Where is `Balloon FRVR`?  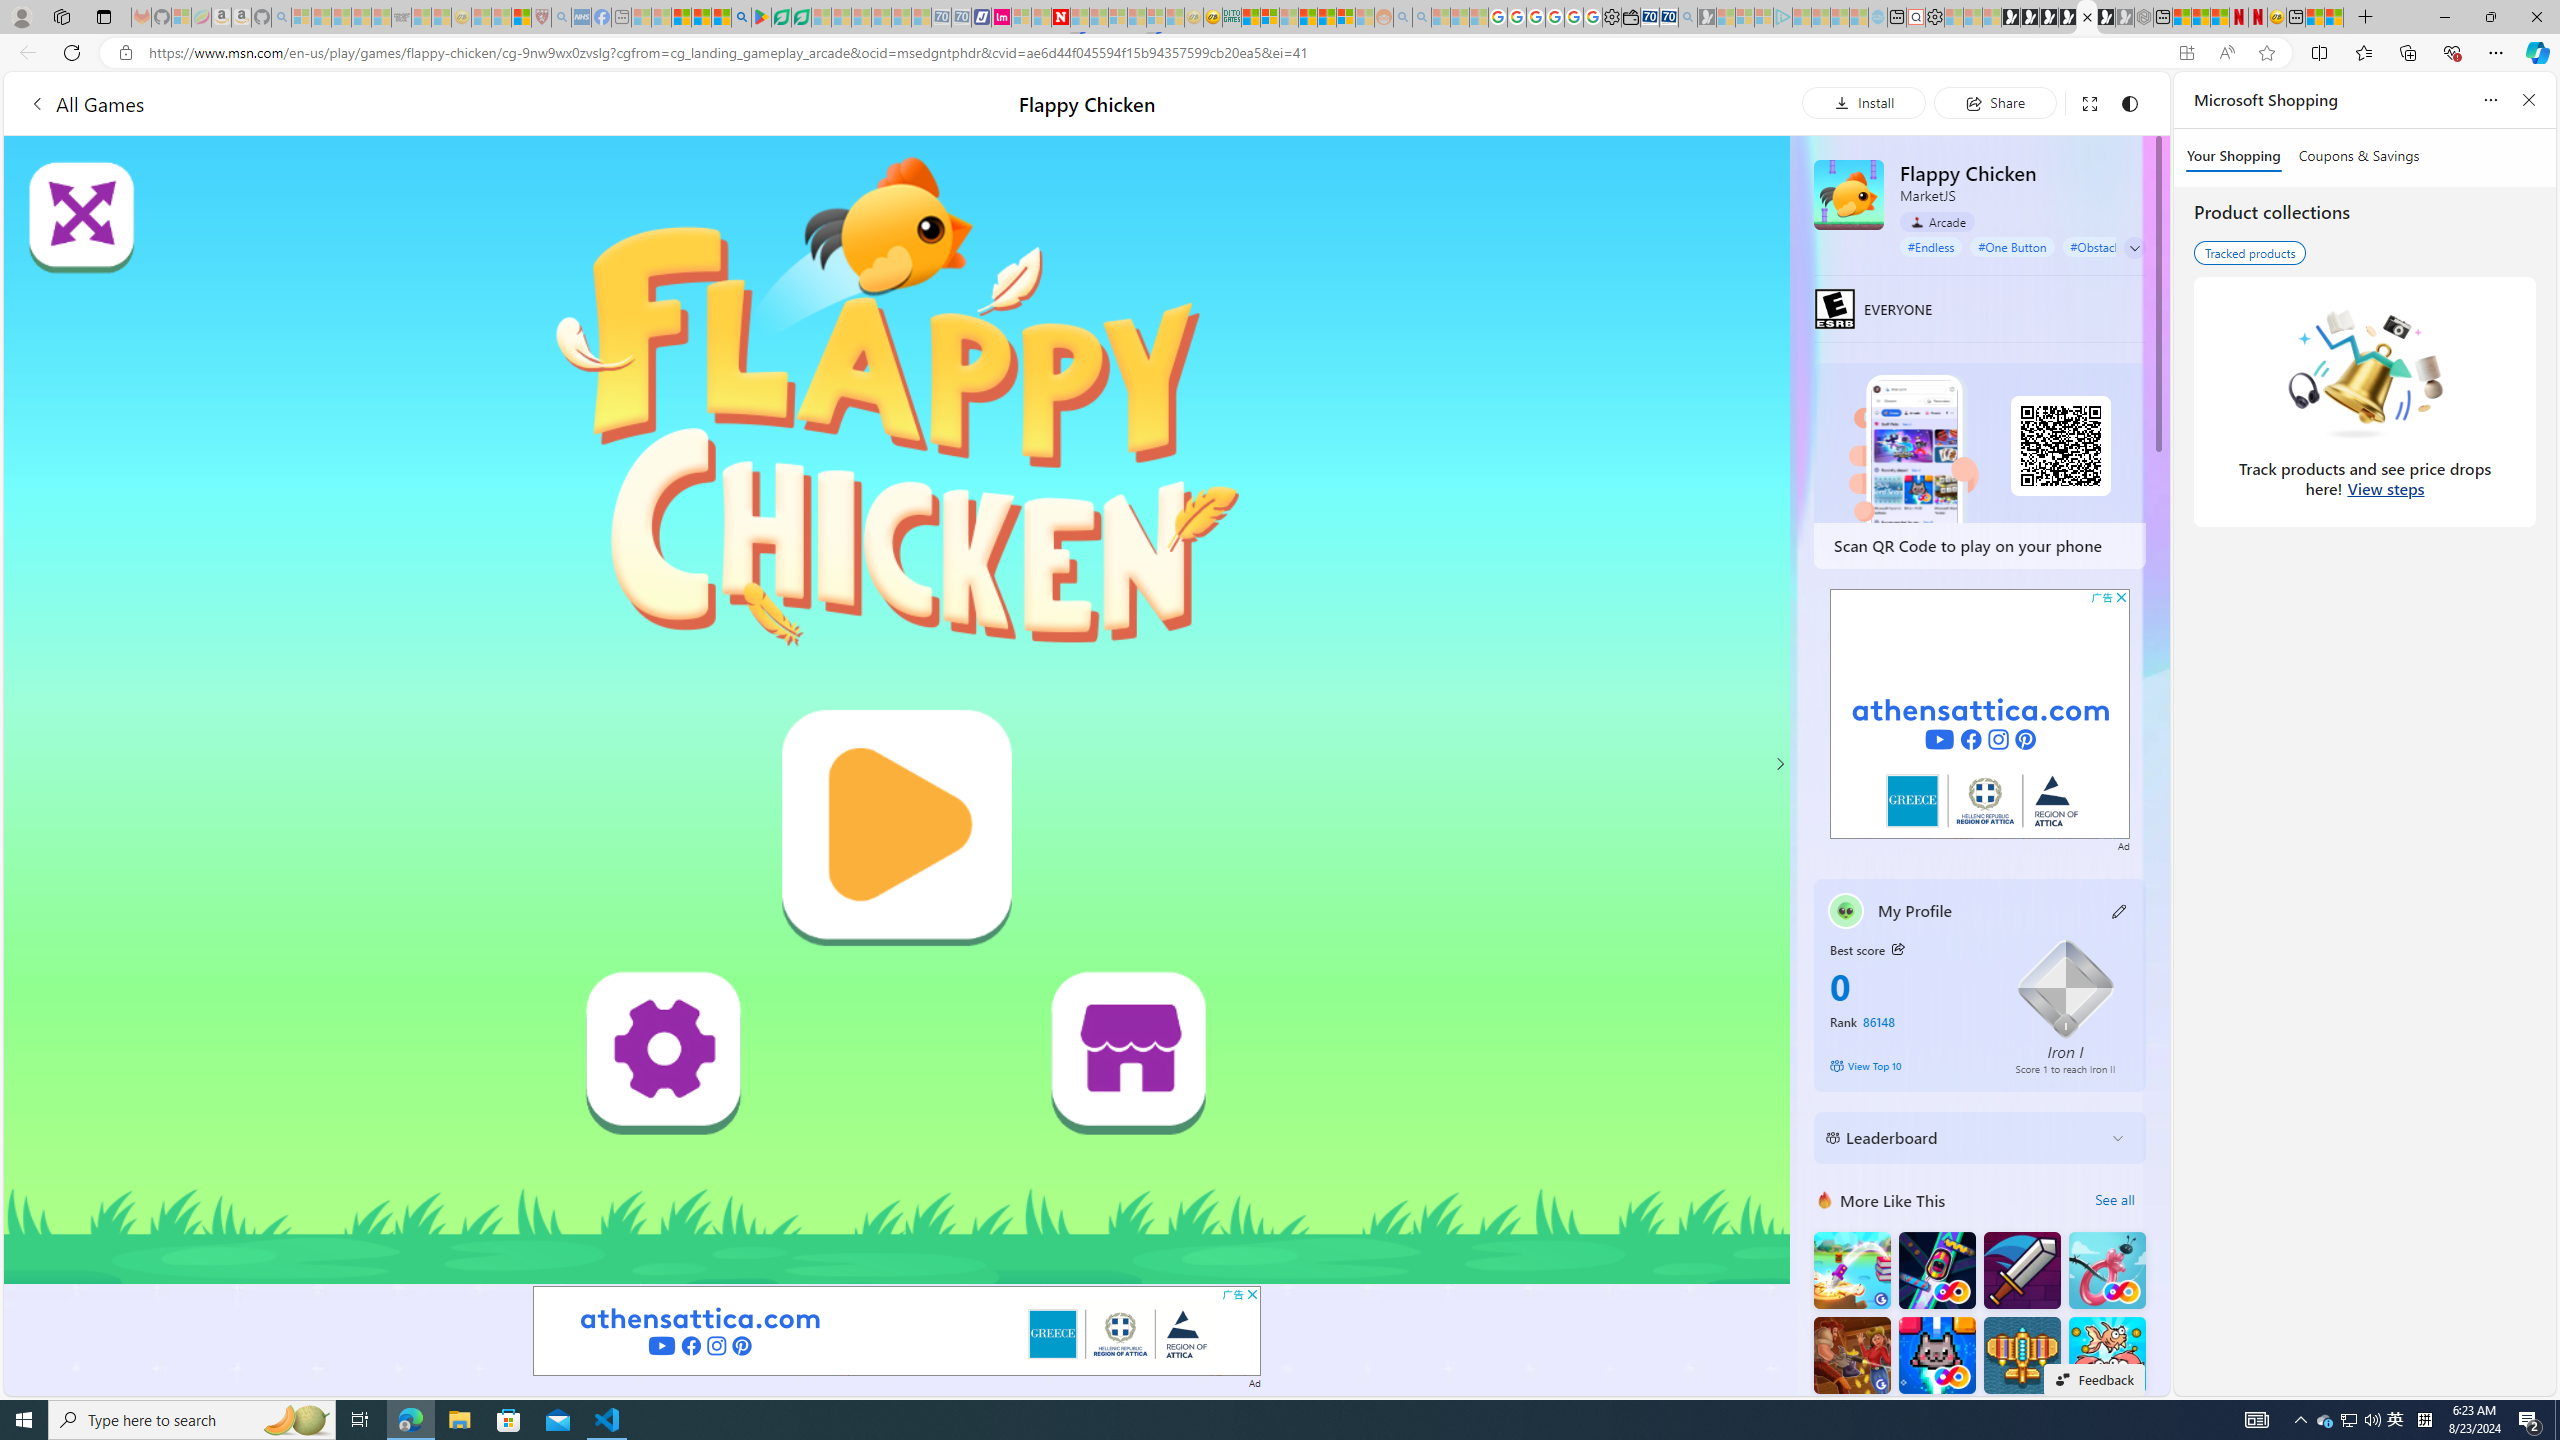 Balloon FRVR is located at coordinates (2108, 1270).